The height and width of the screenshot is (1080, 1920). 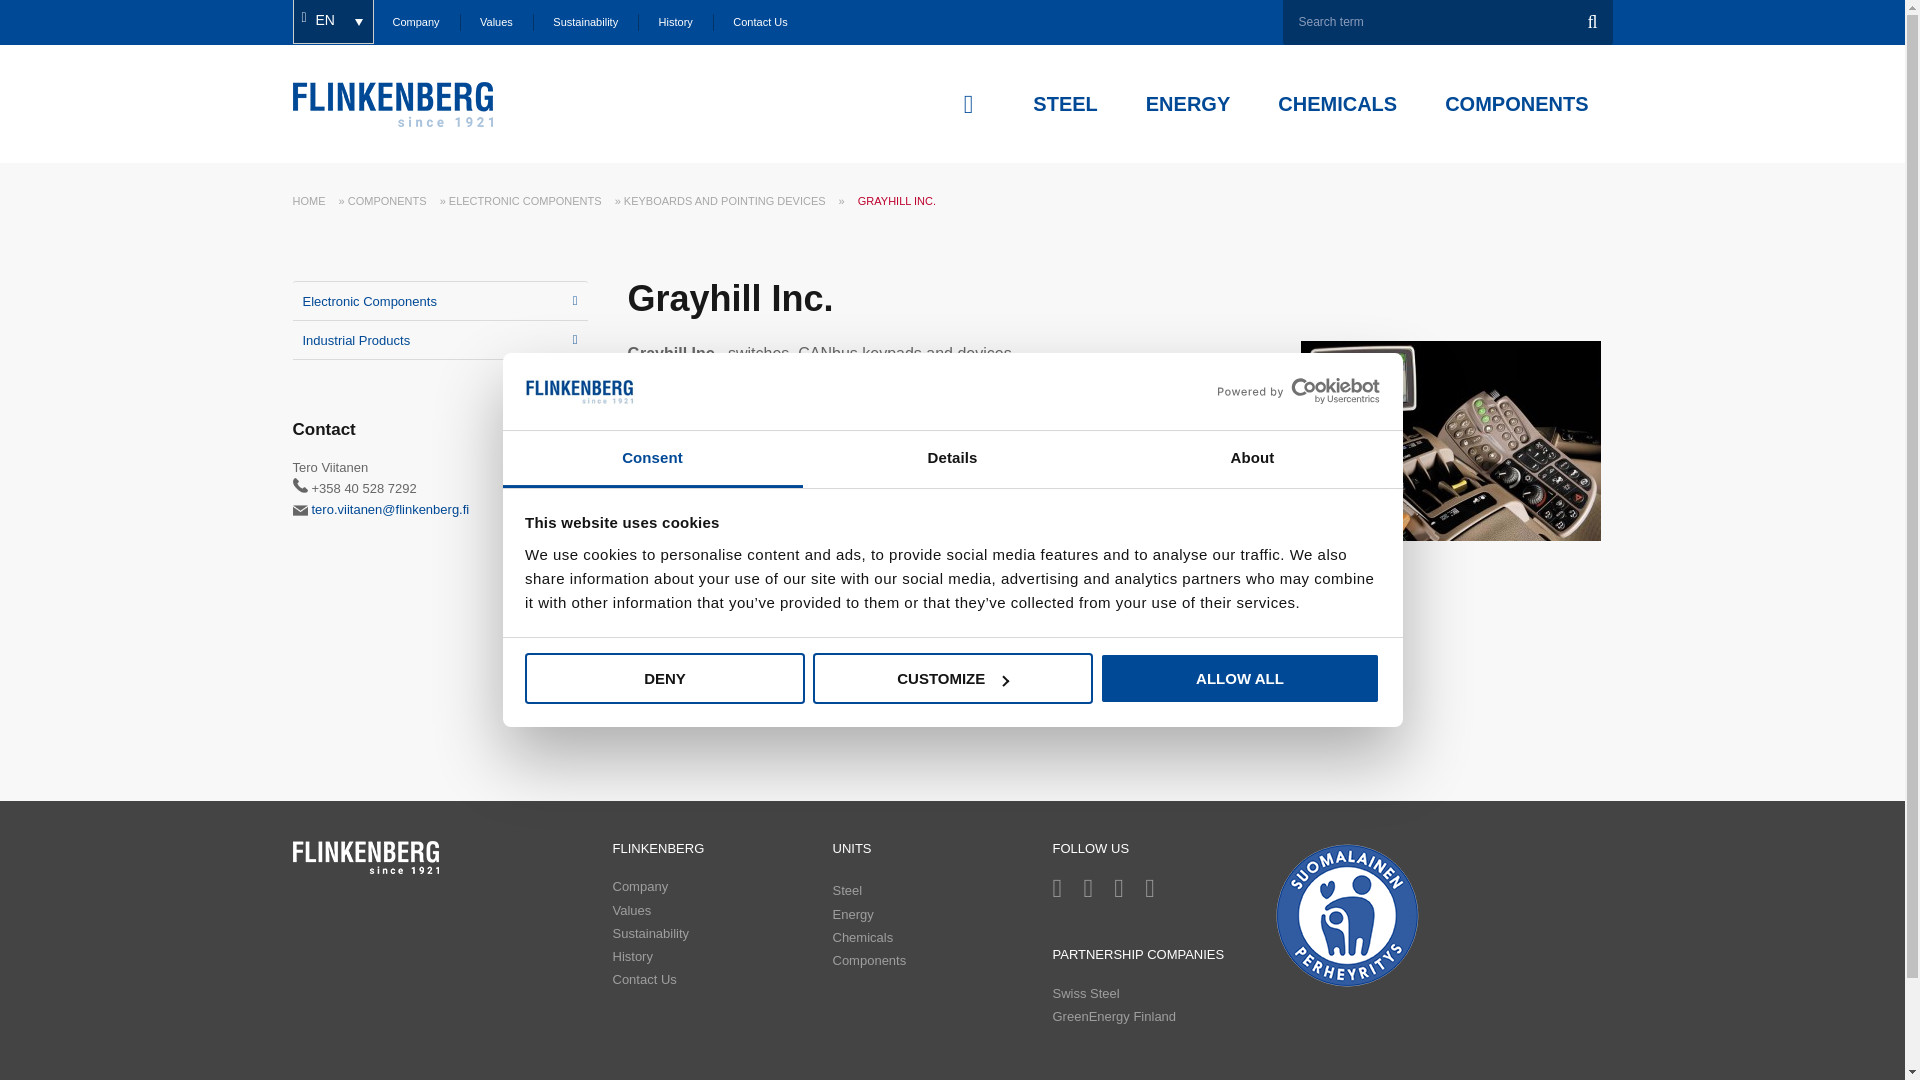 I want to click on DENY, so click(x=664, y=678).